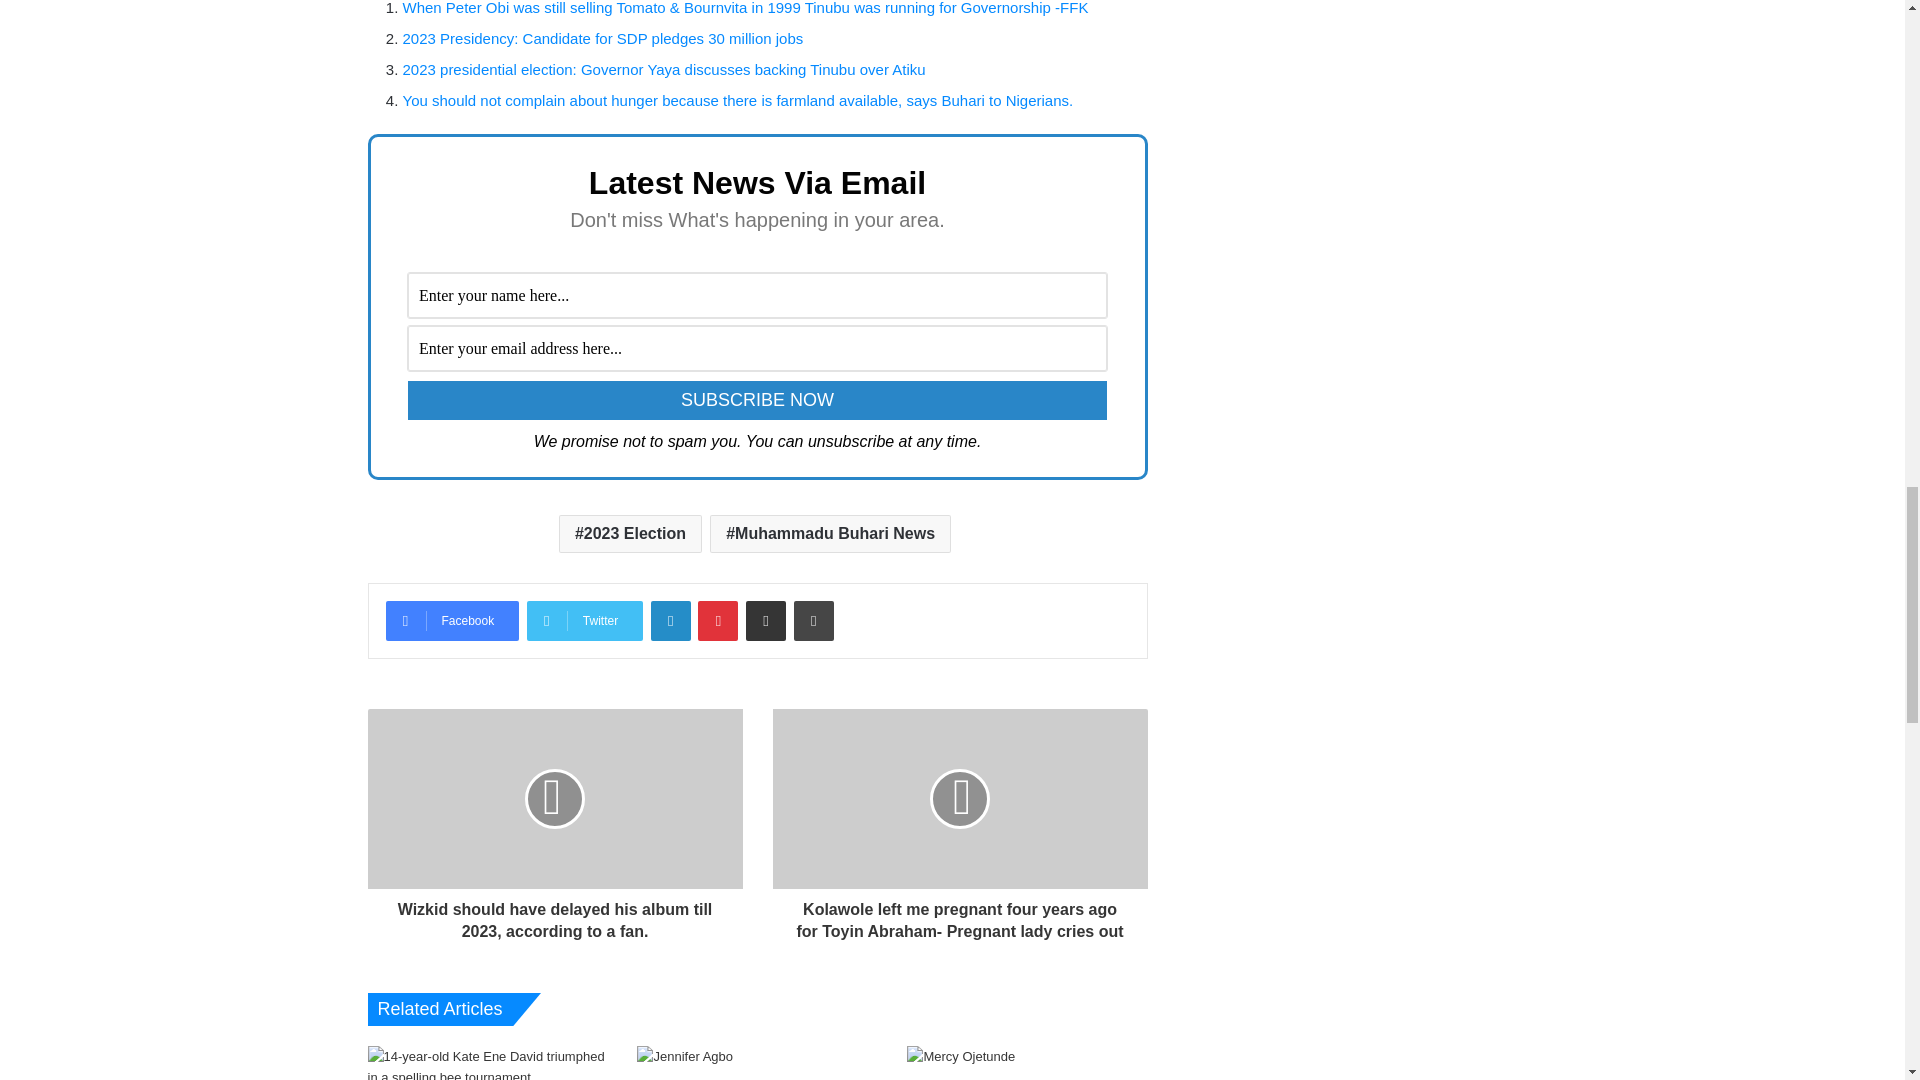 This screenshot has height=1080, width=1920. Describe the element at coordinates (602, 38) in the screenshot. I see `2023 Presidency: Candidate for SDP pledges 30 million jobs` at that location.